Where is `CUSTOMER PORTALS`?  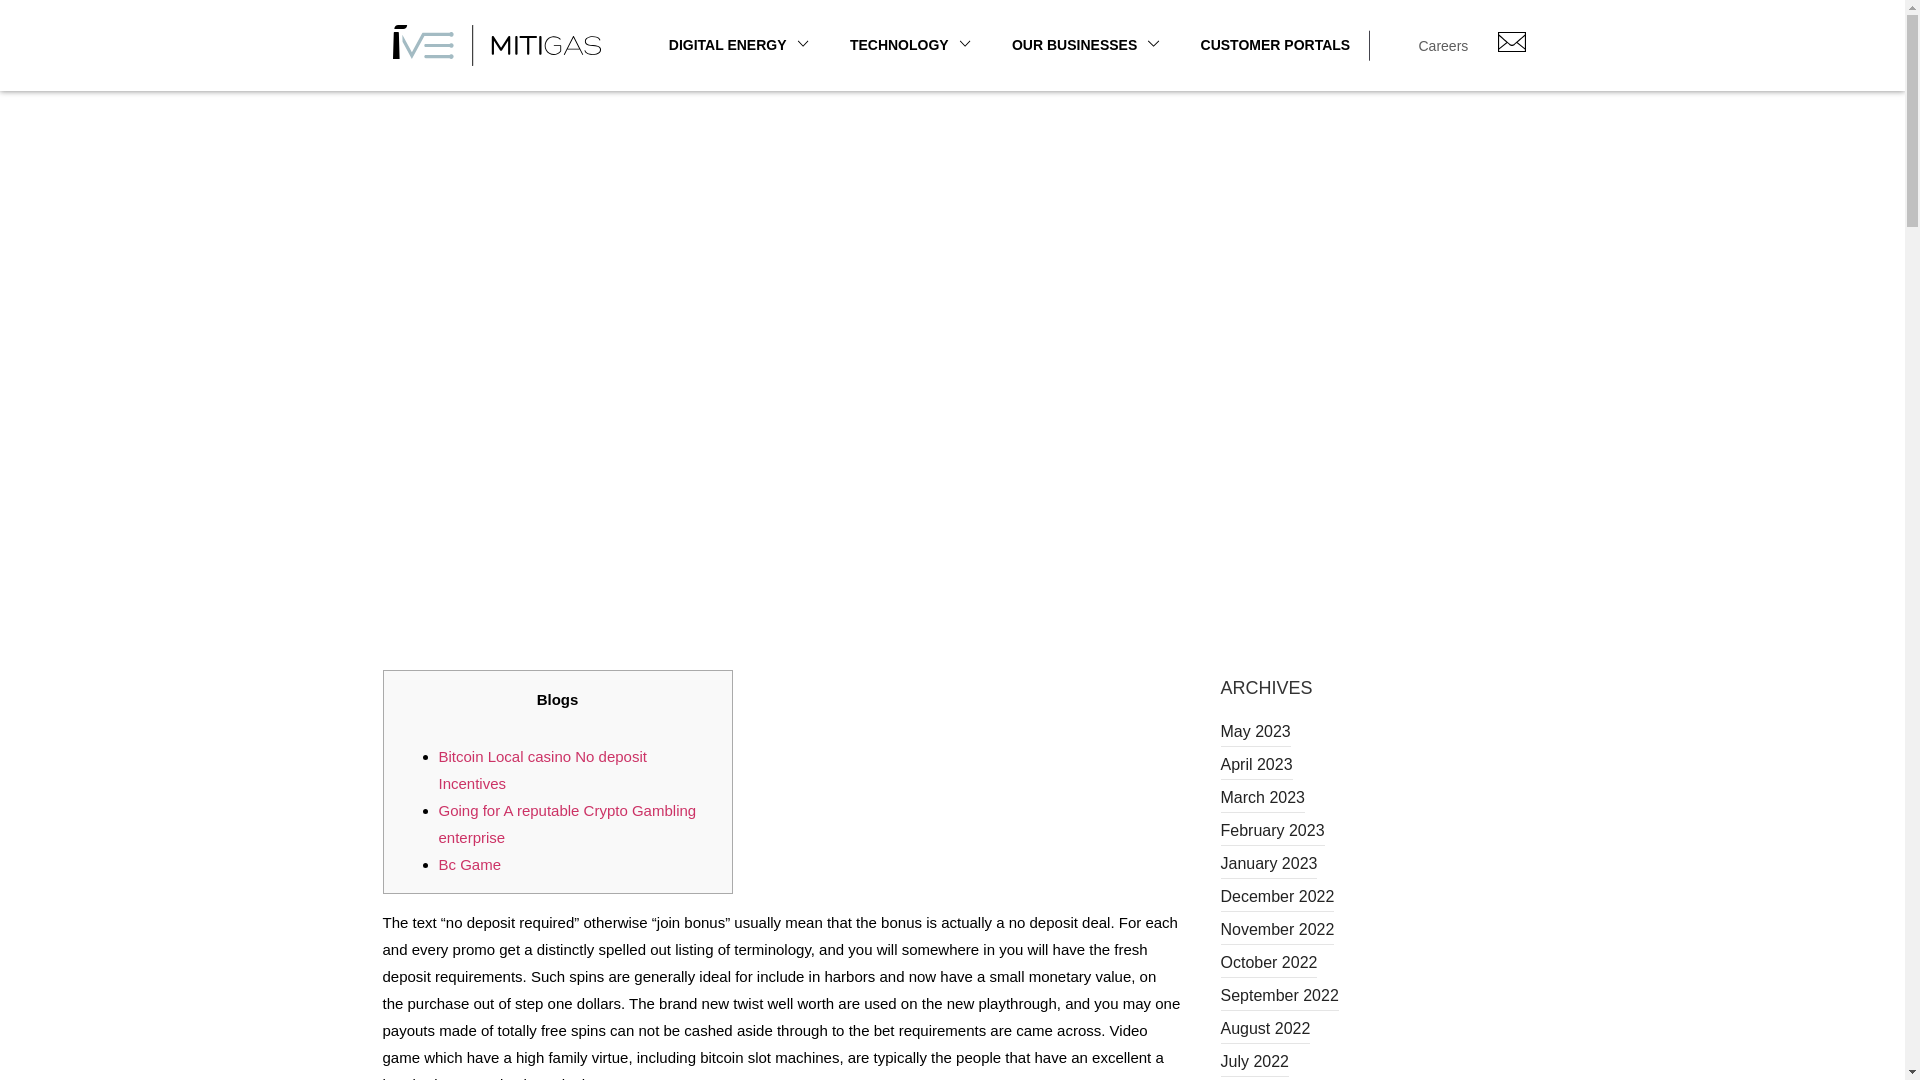
CUSTOMER PORTALS is located at coordinates (1275, 44).